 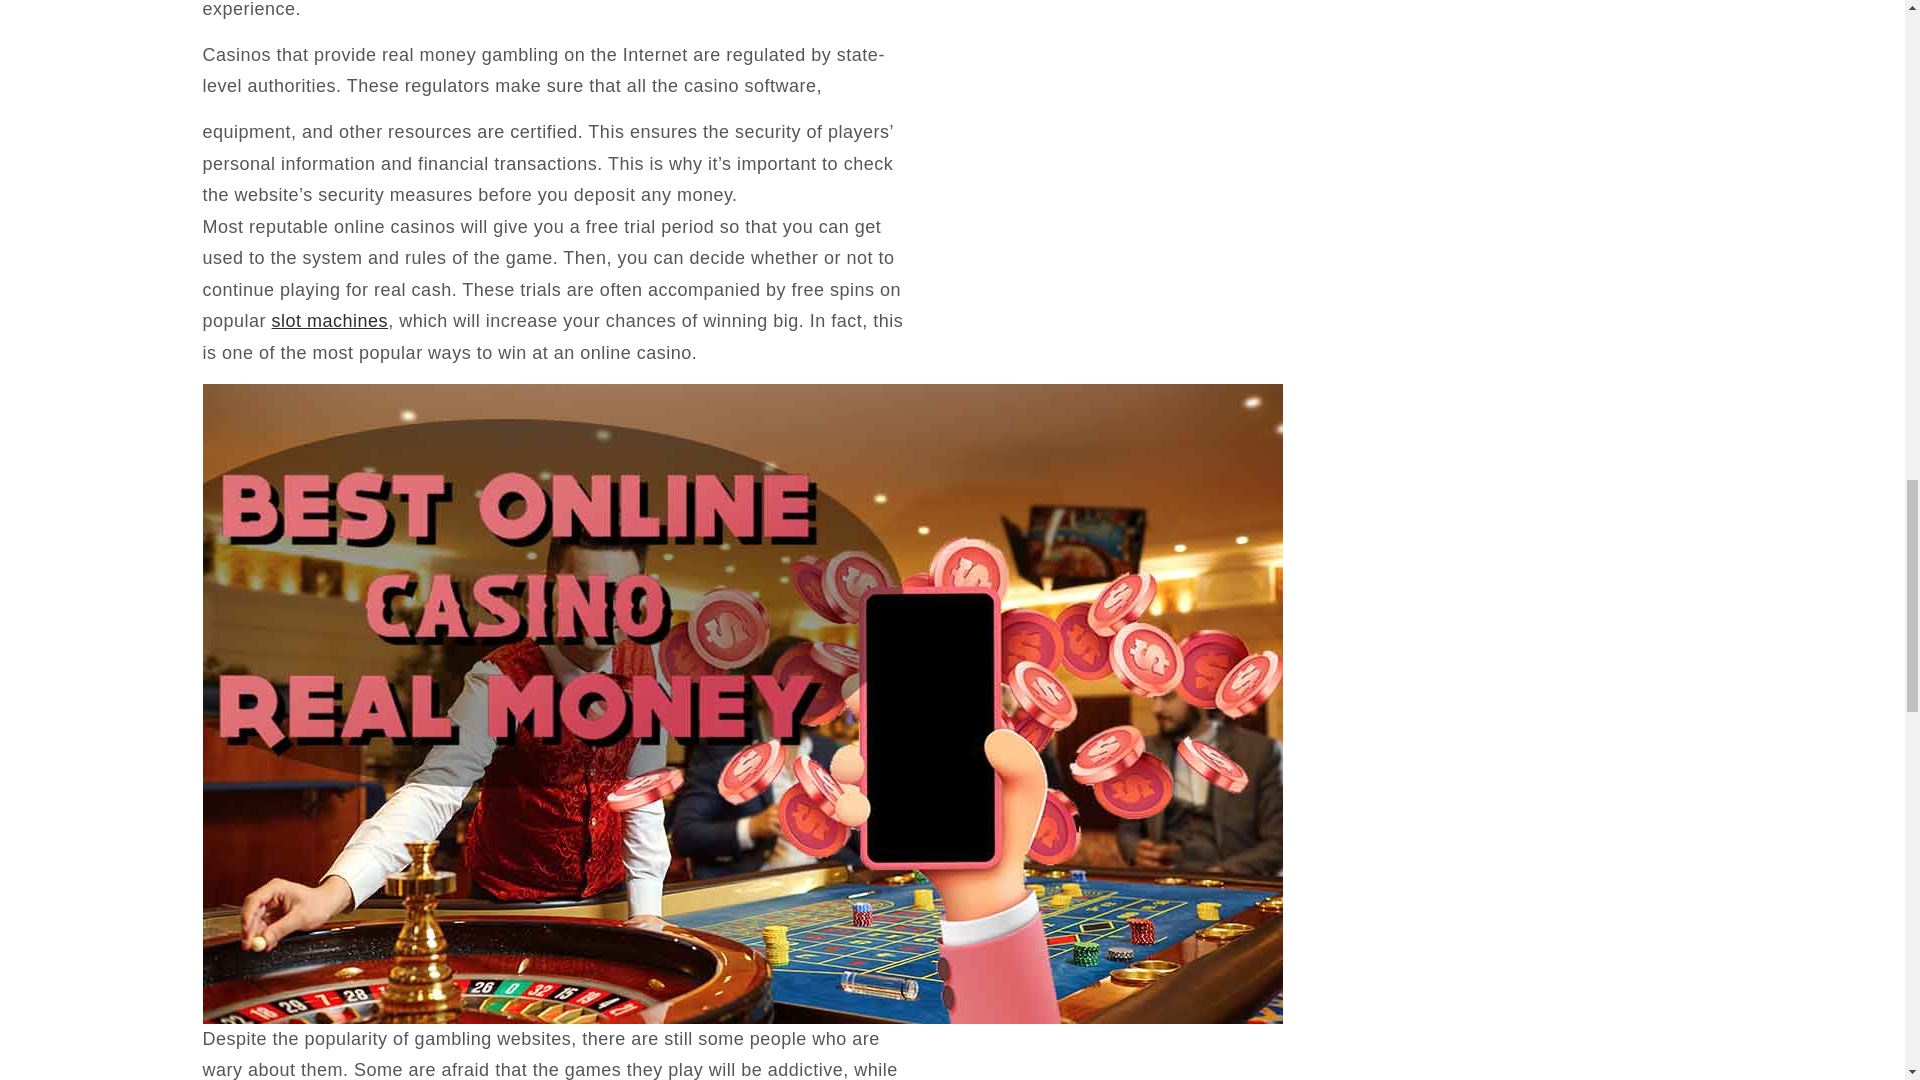 I want to click on slot machines, so click(x=330, y=320).